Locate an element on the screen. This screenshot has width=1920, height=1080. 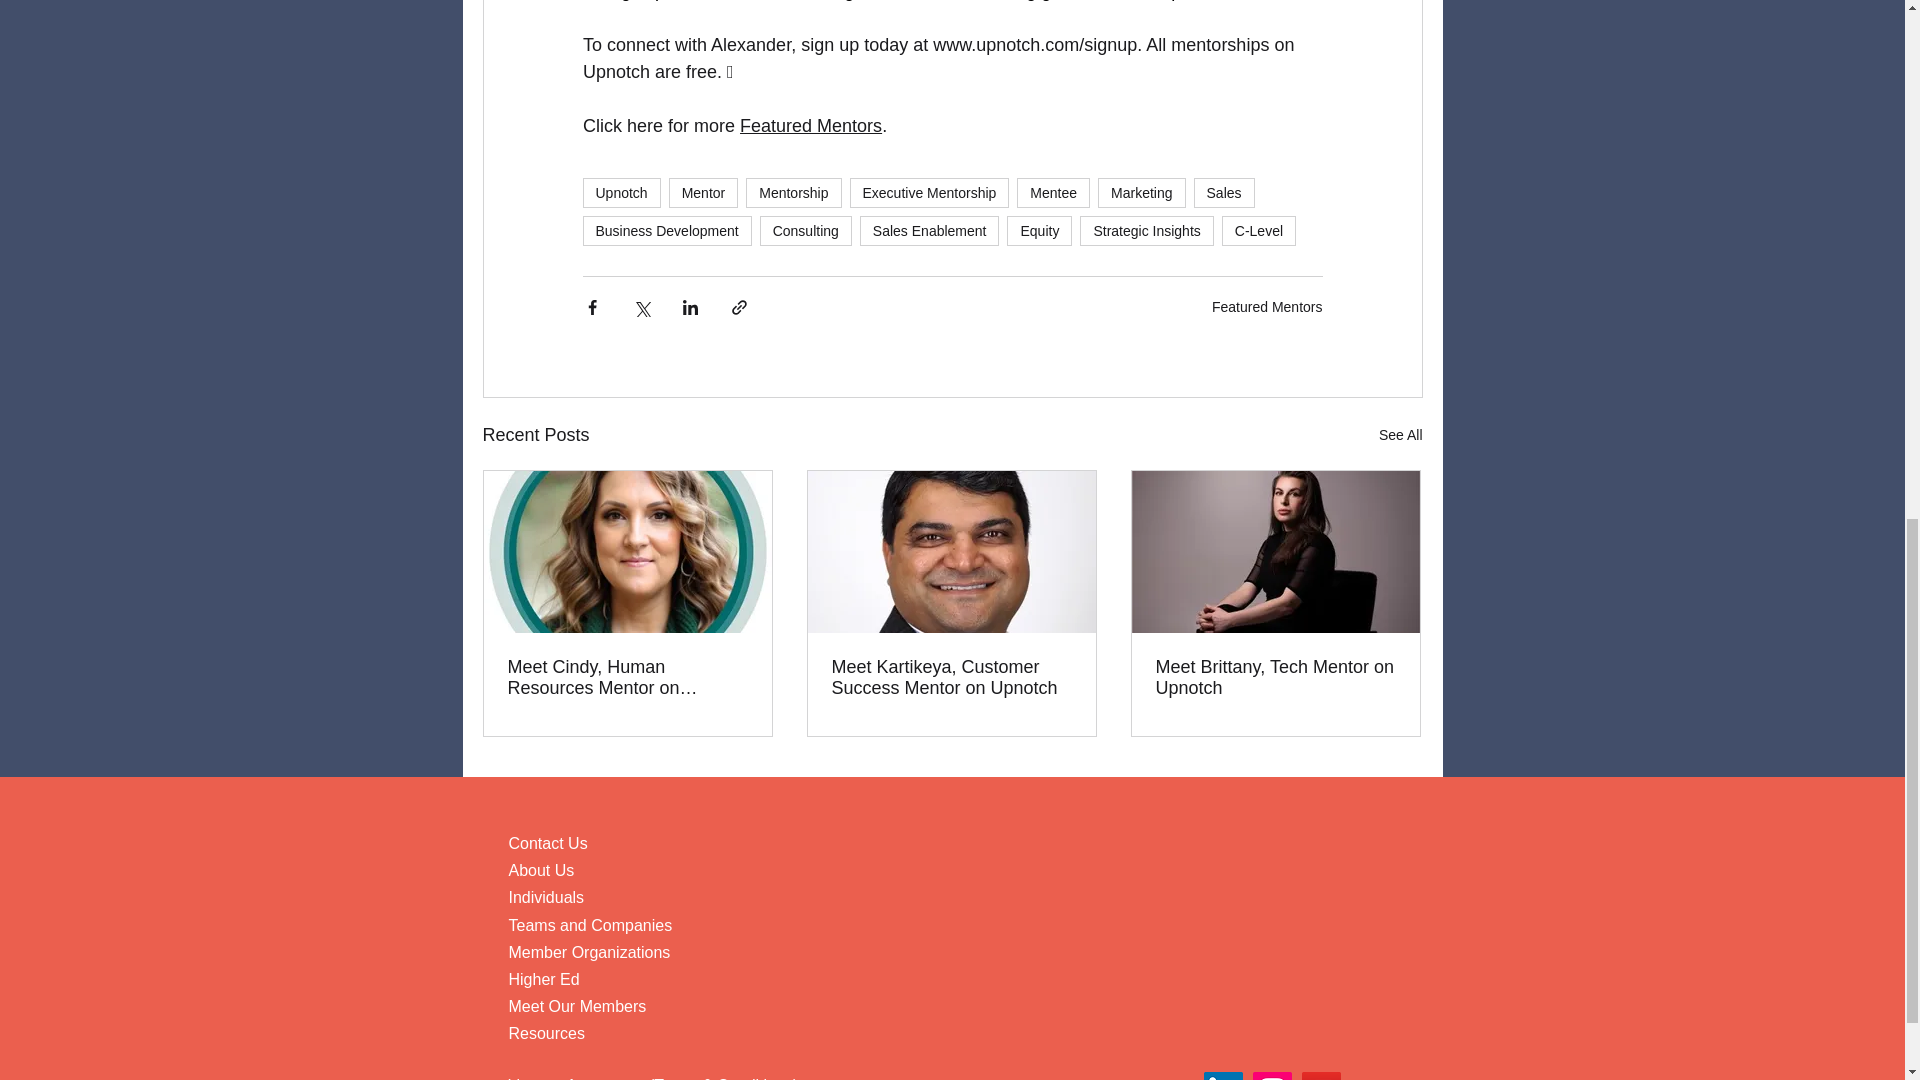
Strategic Insights is located at coordinates (1146, 231).